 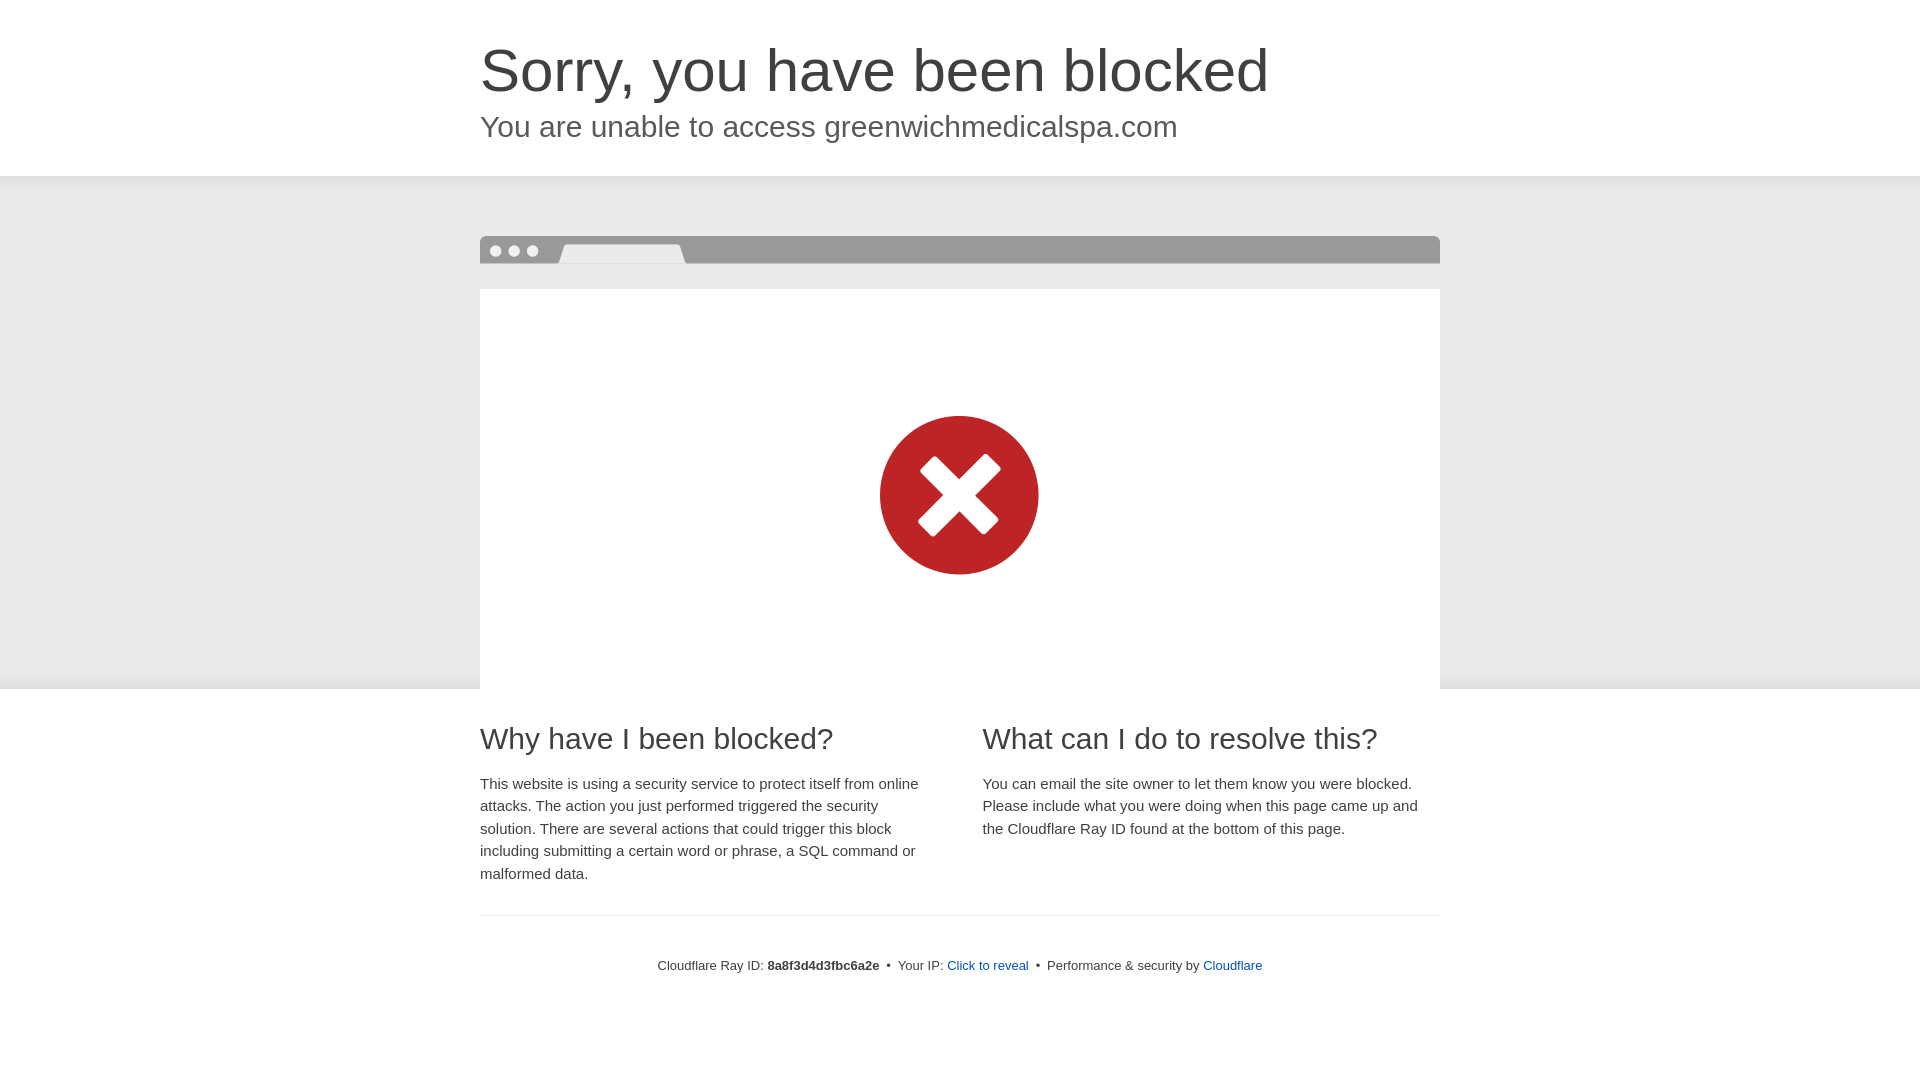 I want to click on Cloudflare, so click(x=1232, y=965).